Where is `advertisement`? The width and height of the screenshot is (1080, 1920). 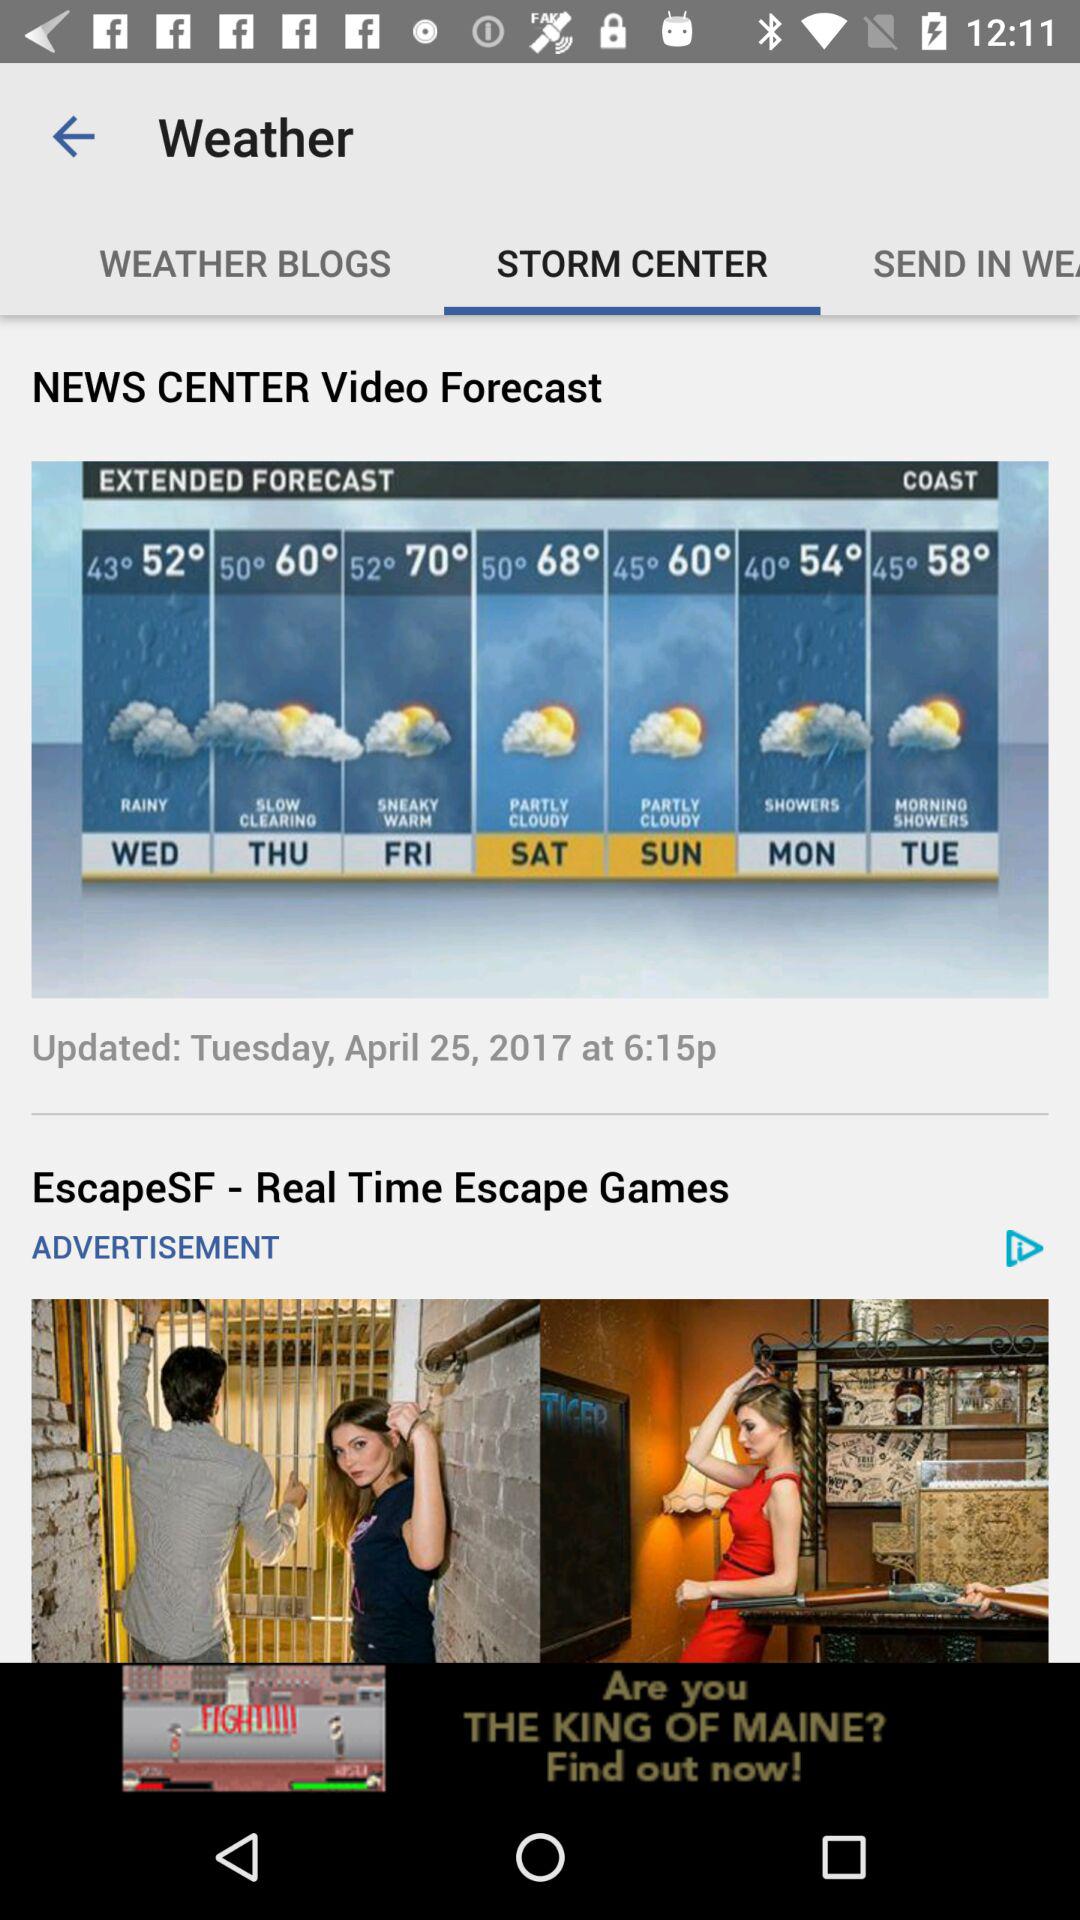
advertisement is located at coordinates (540, 1728).